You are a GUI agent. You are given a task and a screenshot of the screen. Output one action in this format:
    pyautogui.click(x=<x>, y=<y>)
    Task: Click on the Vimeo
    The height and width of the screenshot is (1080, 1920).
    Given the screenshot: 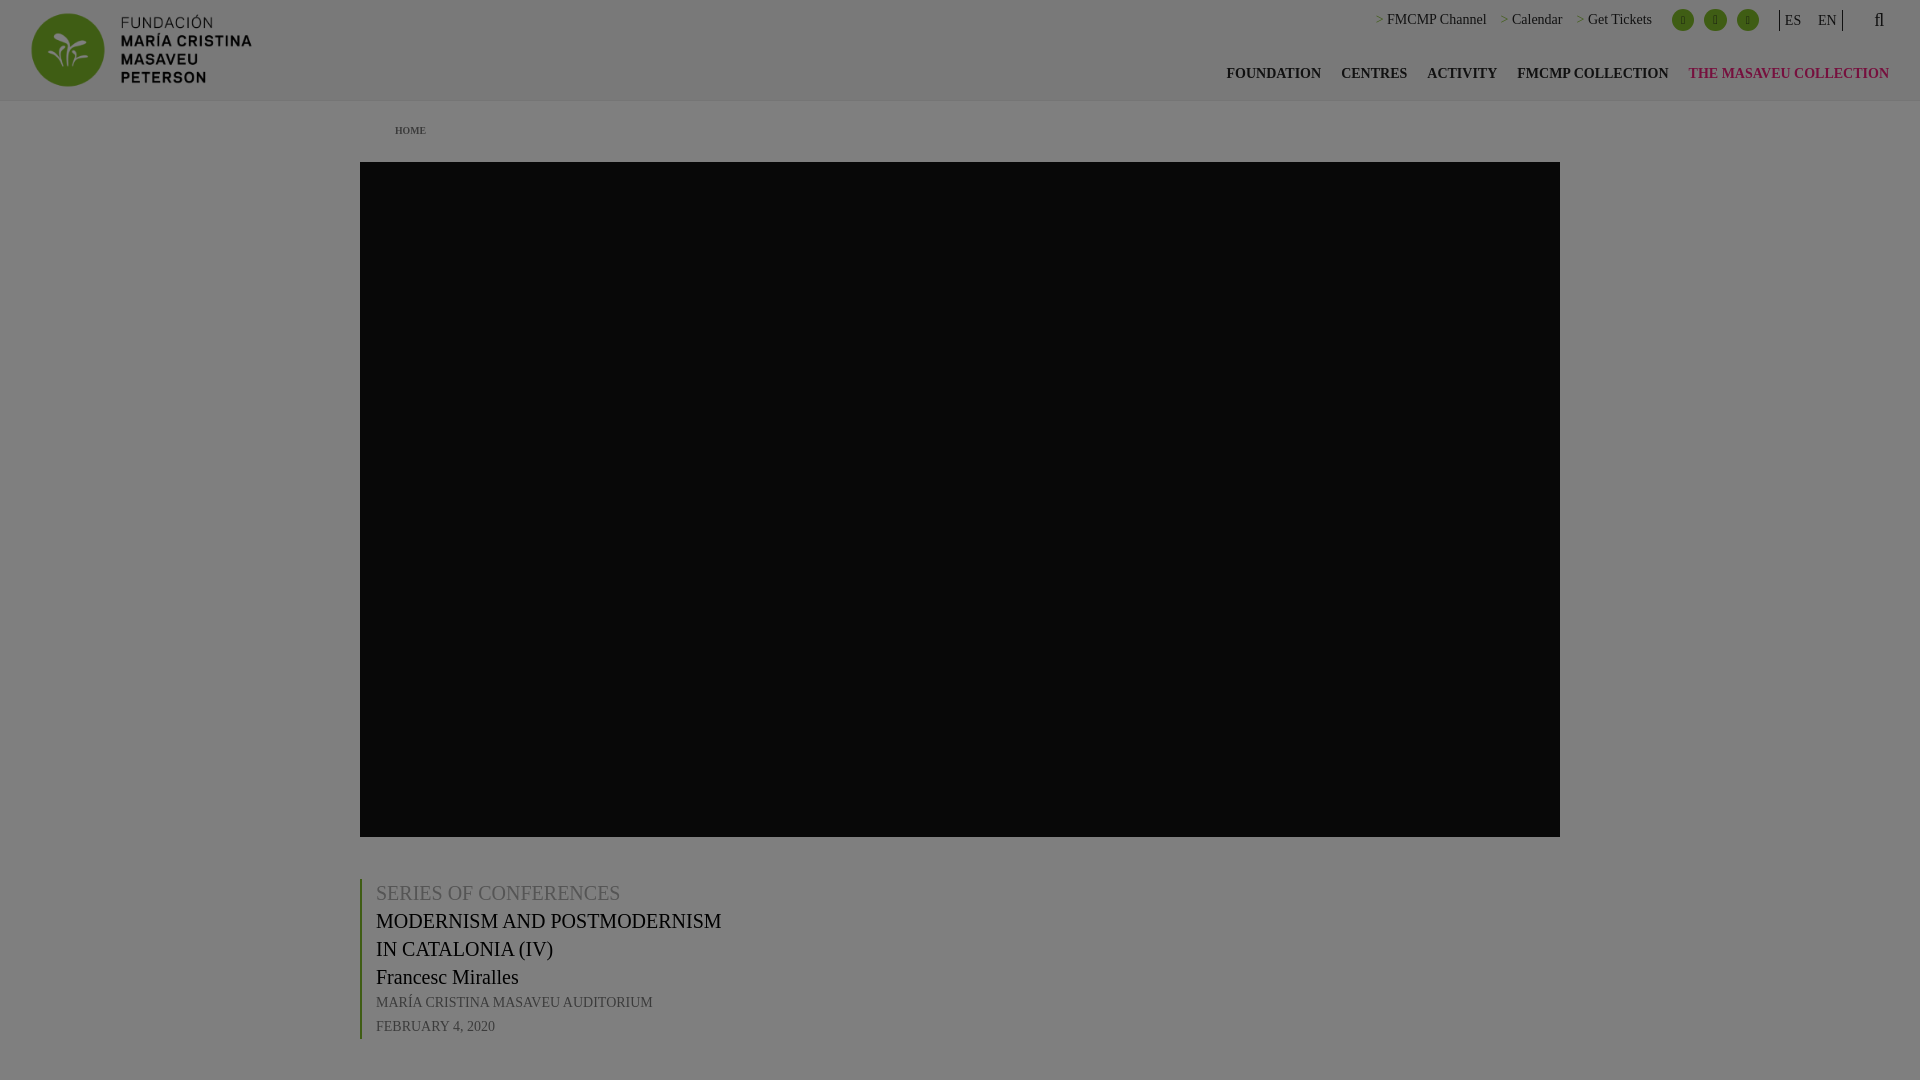 What is the action you would take?
    pyautogui.click(x=1748, y=20)
    